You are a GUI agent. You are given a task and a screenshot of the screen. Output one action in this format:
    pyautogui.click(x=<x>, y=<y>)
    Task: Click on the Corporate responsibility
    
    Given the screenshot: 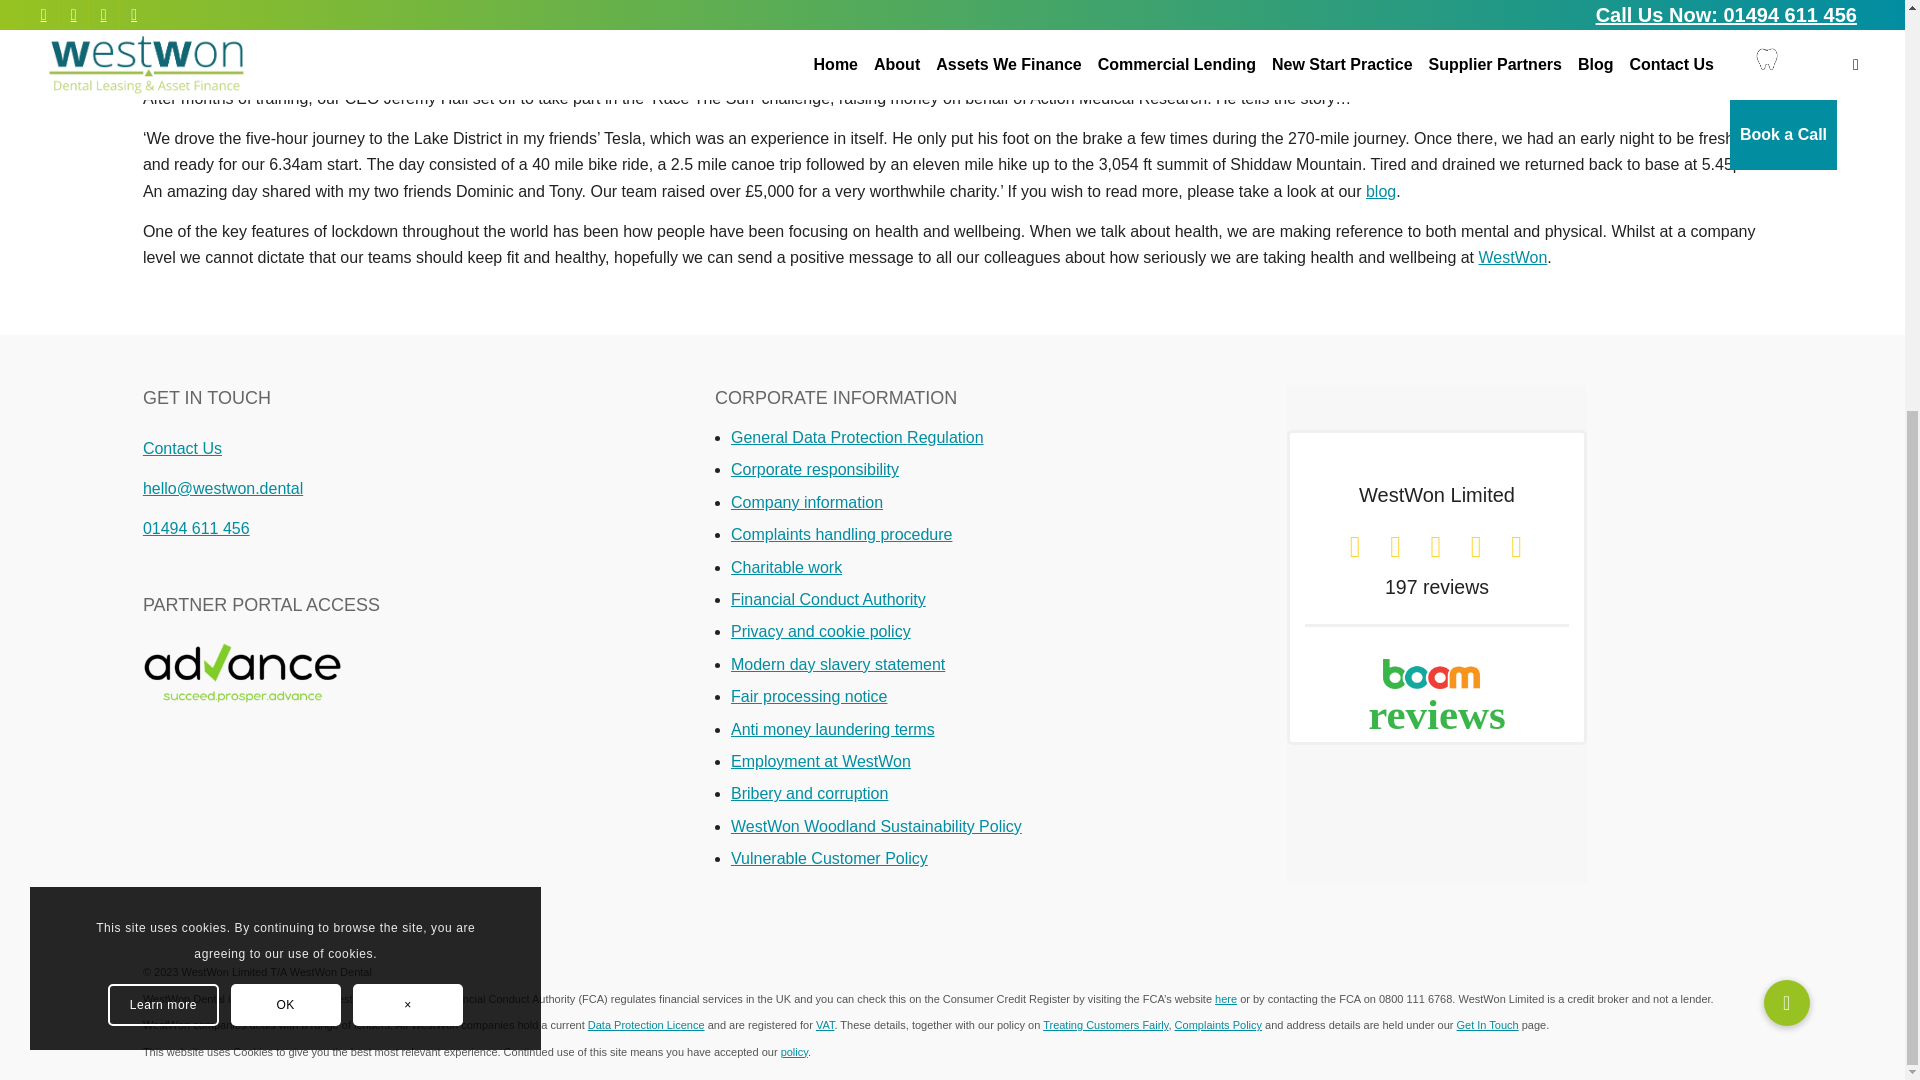 What is the action you would take?
    pyautogui.click(x=814, y=470)
    